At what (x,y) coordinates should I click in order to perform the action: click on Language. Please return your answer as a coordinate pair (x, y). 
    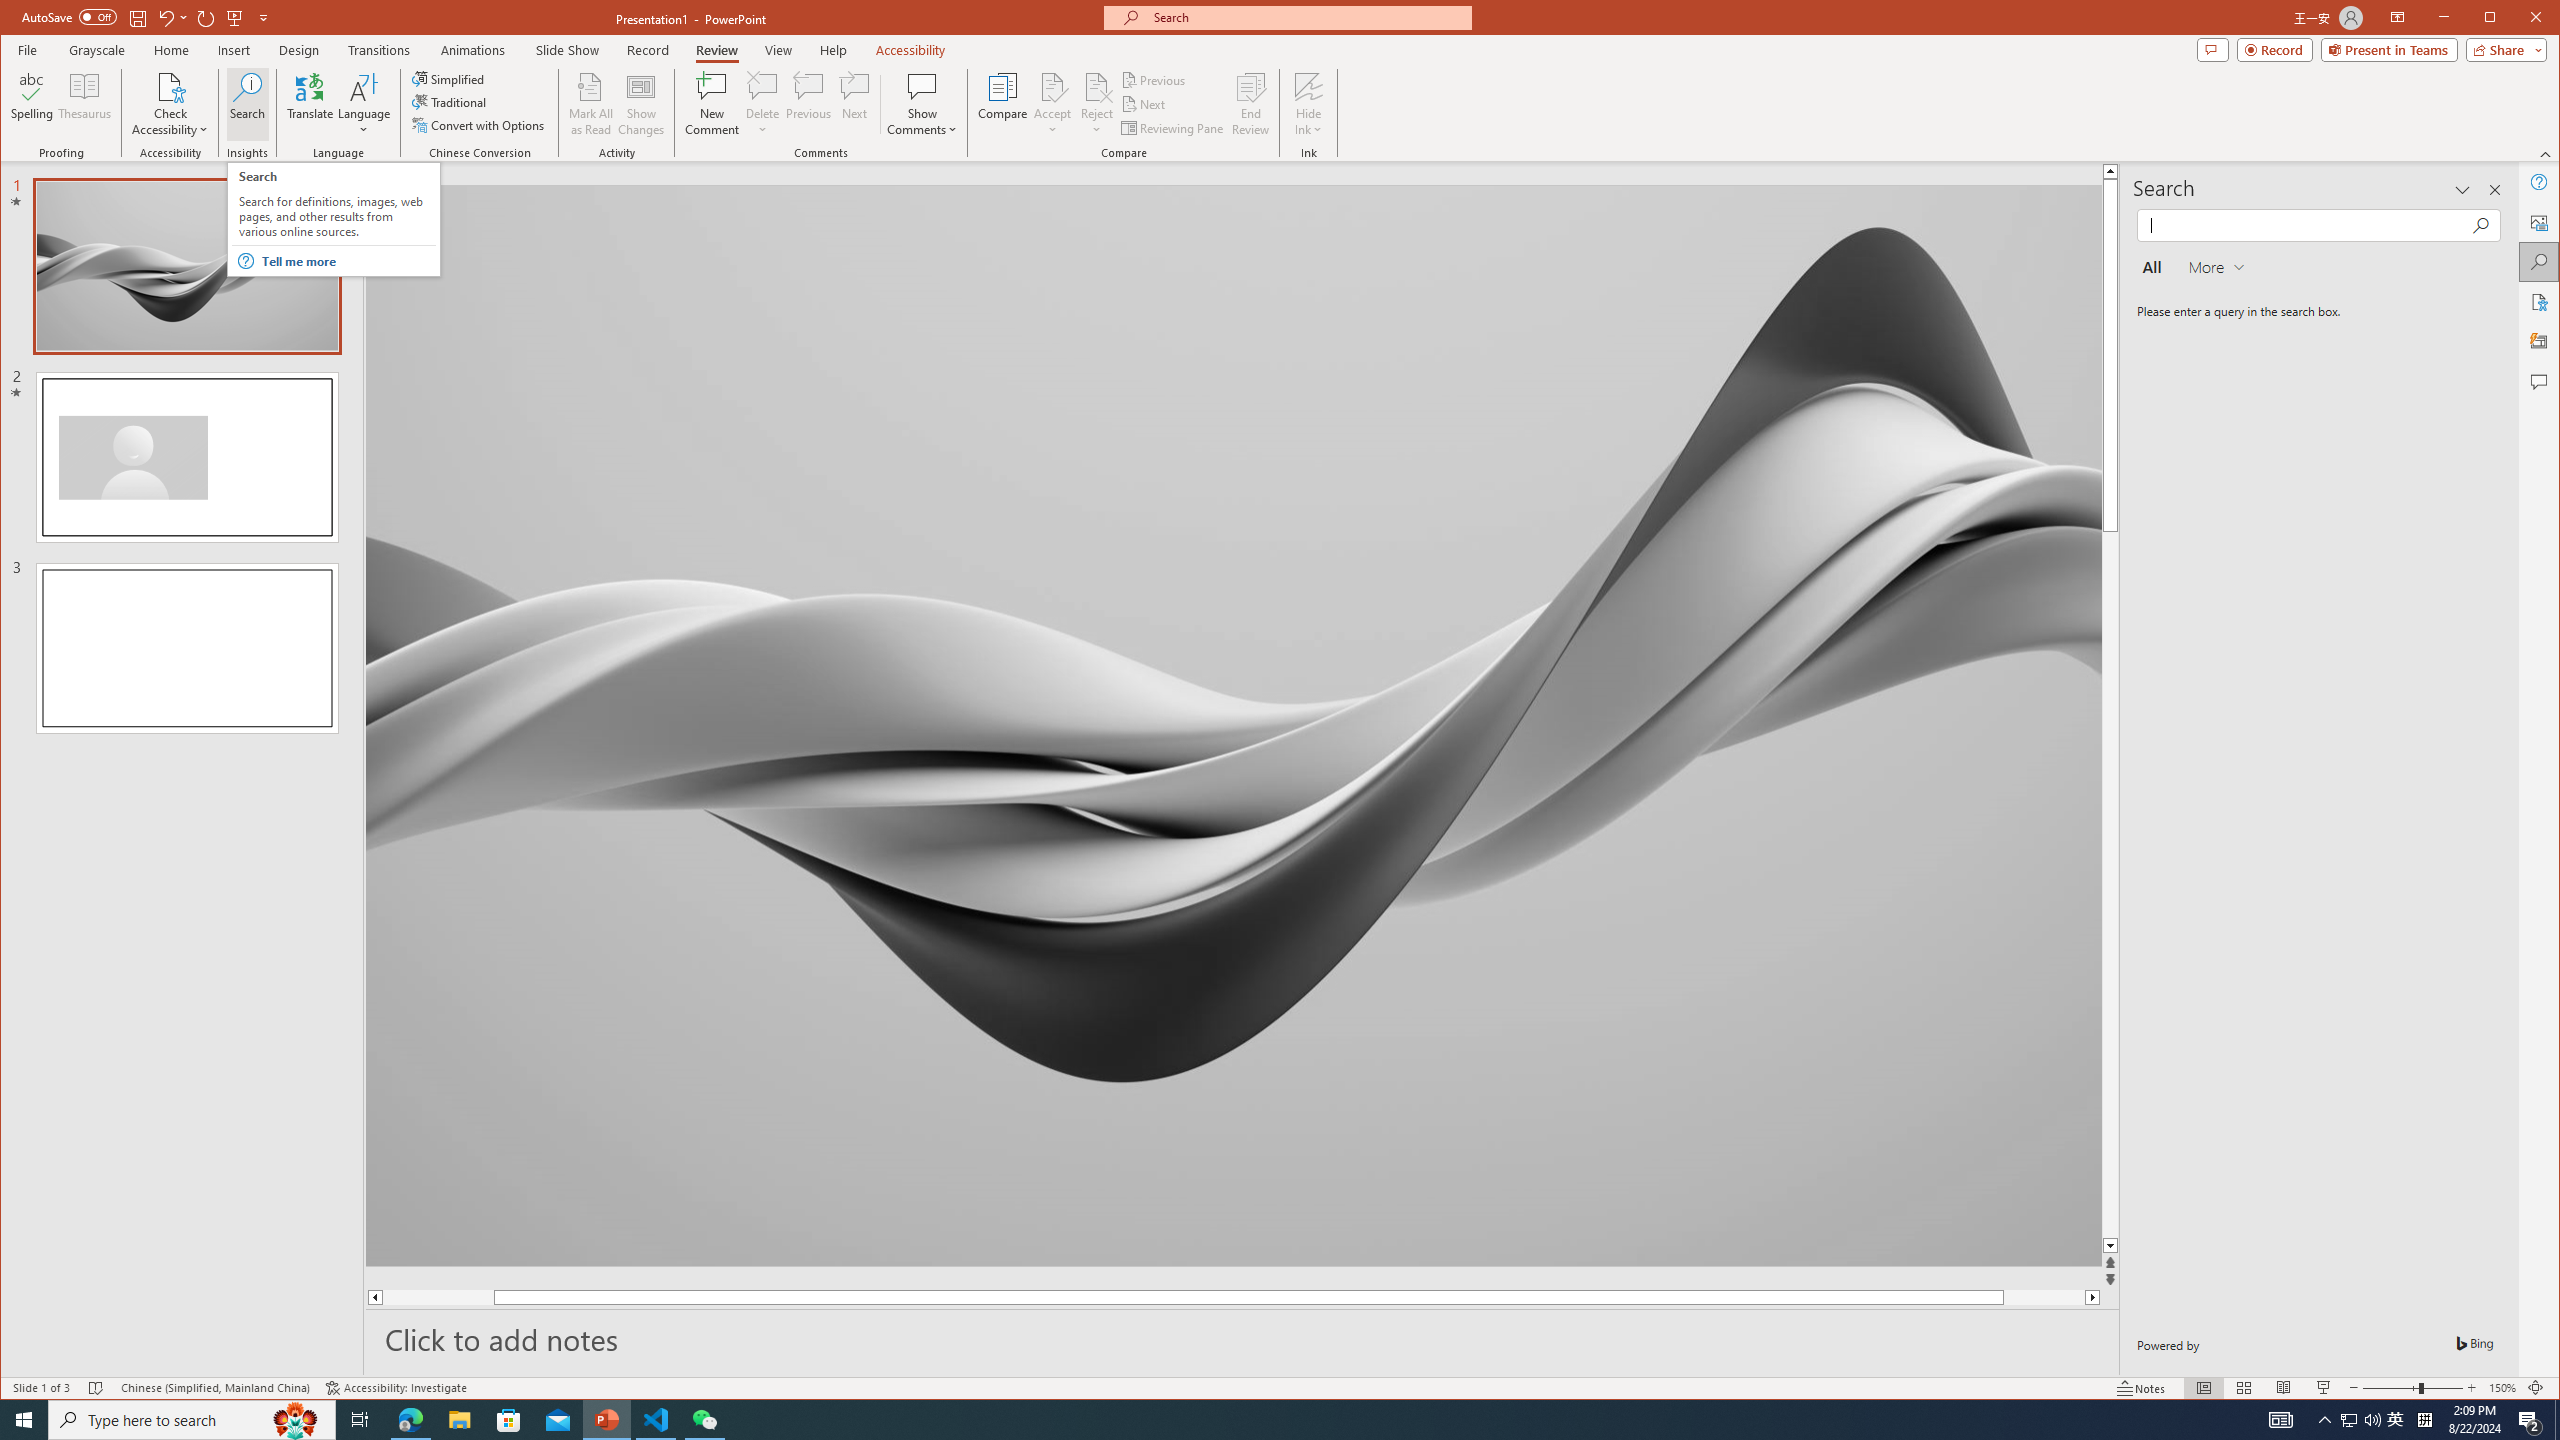
    Looking at the image, I should click on (364, 104).